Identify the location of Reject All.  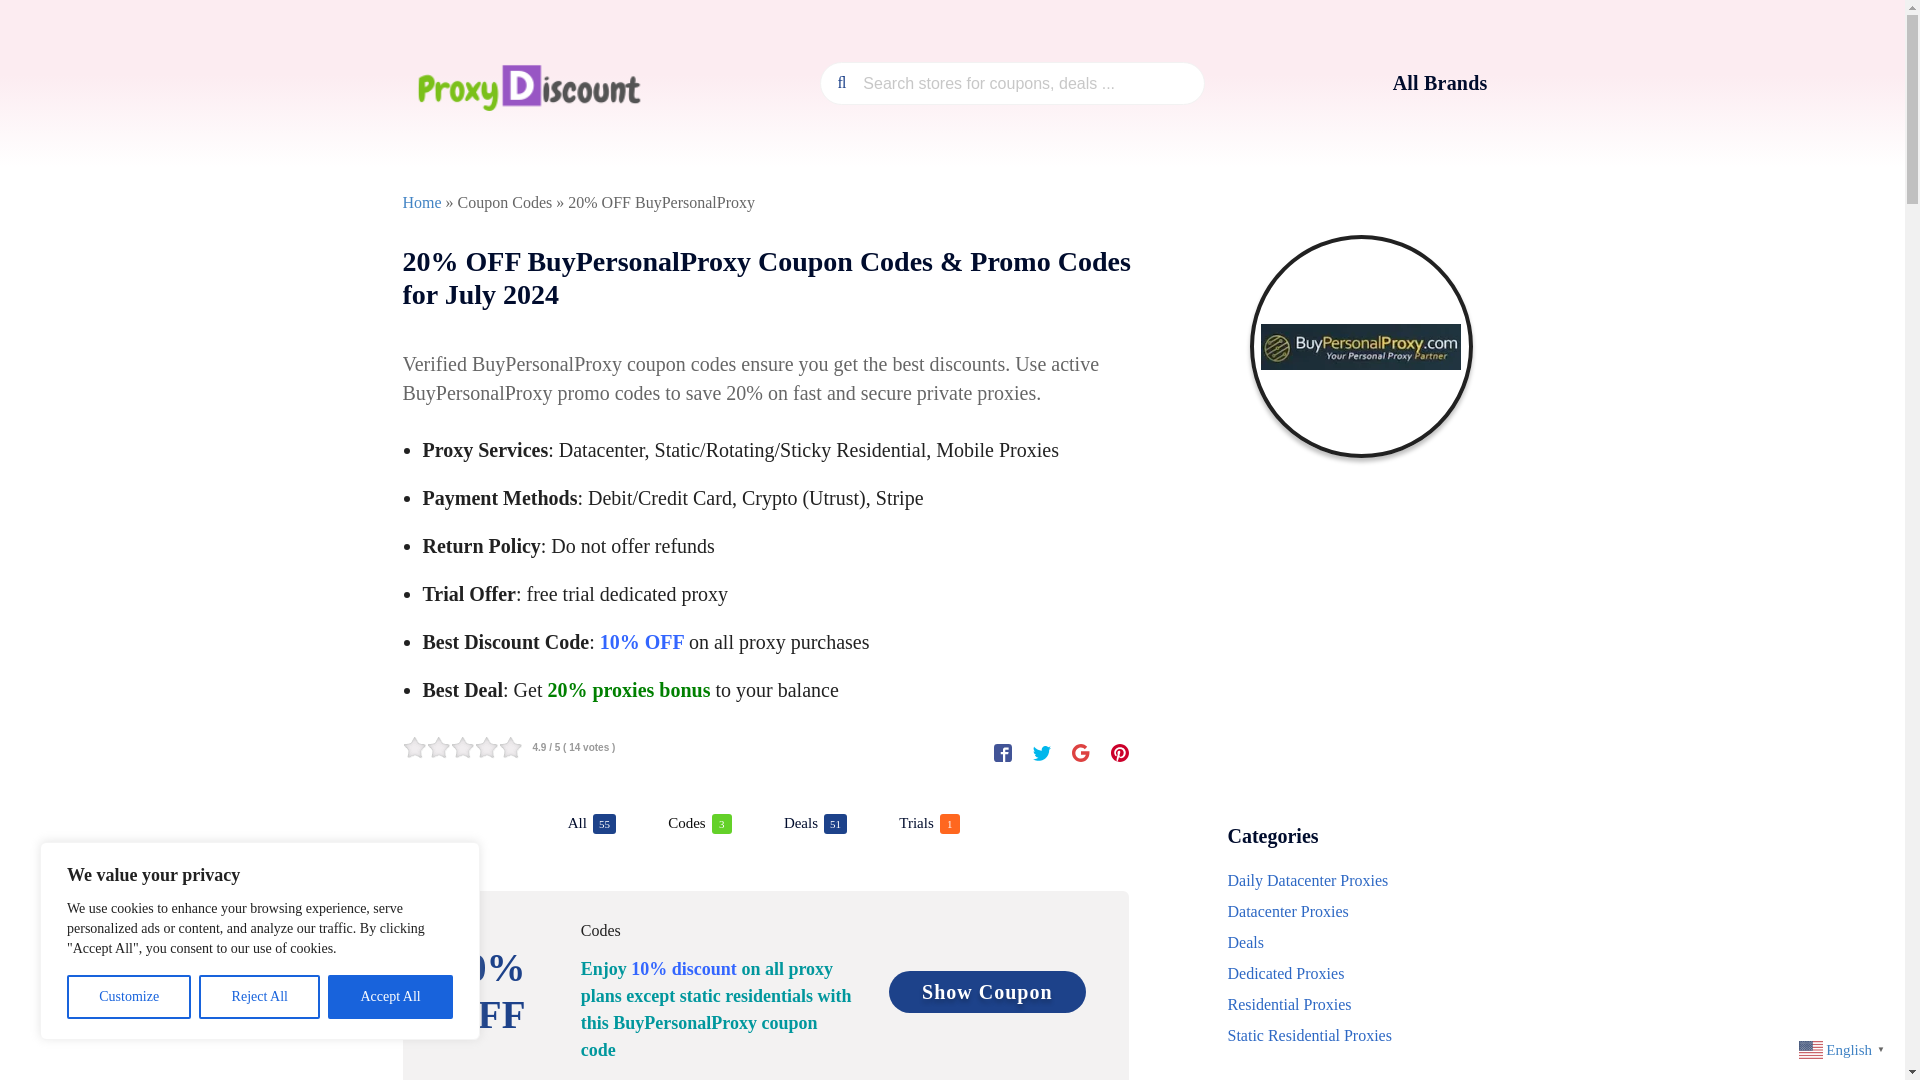
(260, 997).